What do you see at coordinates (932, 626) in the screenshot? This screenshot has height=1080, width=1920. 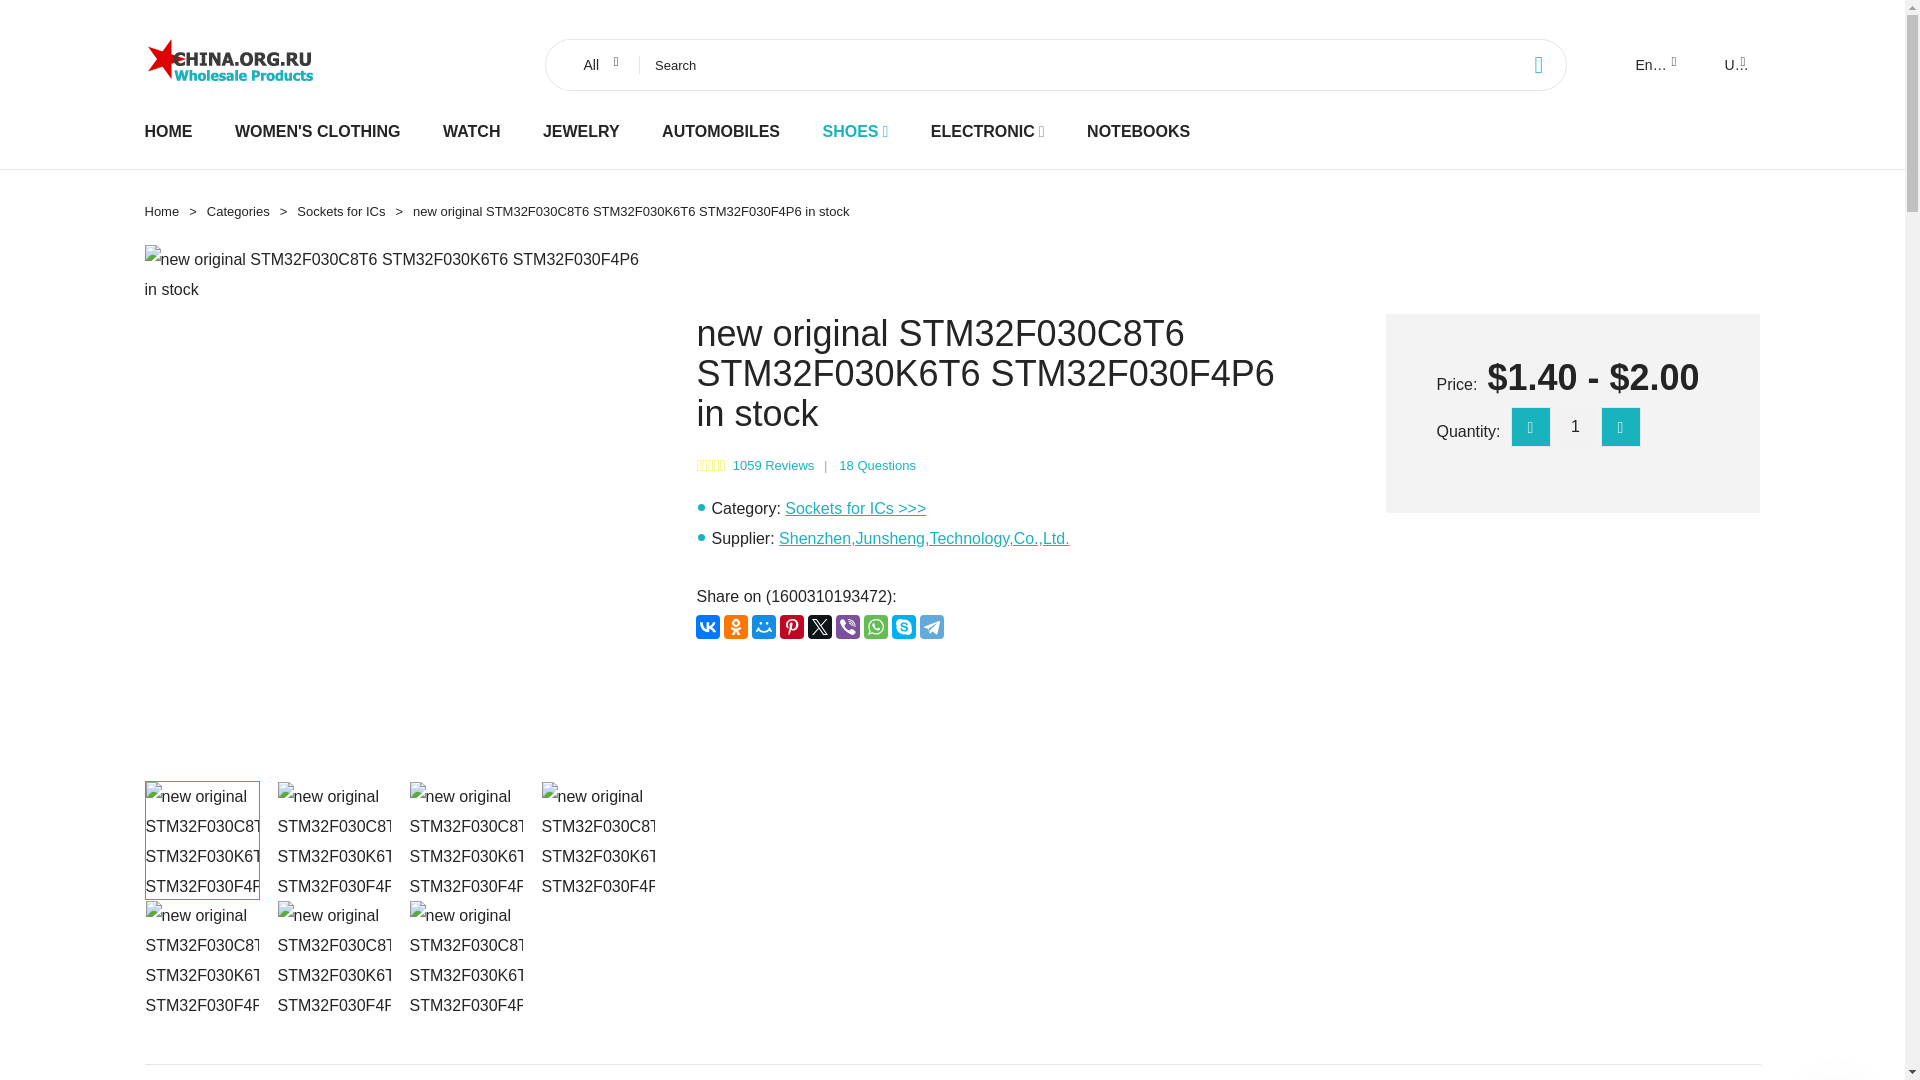 I see `Telegram` at bounding box center [932, 626].